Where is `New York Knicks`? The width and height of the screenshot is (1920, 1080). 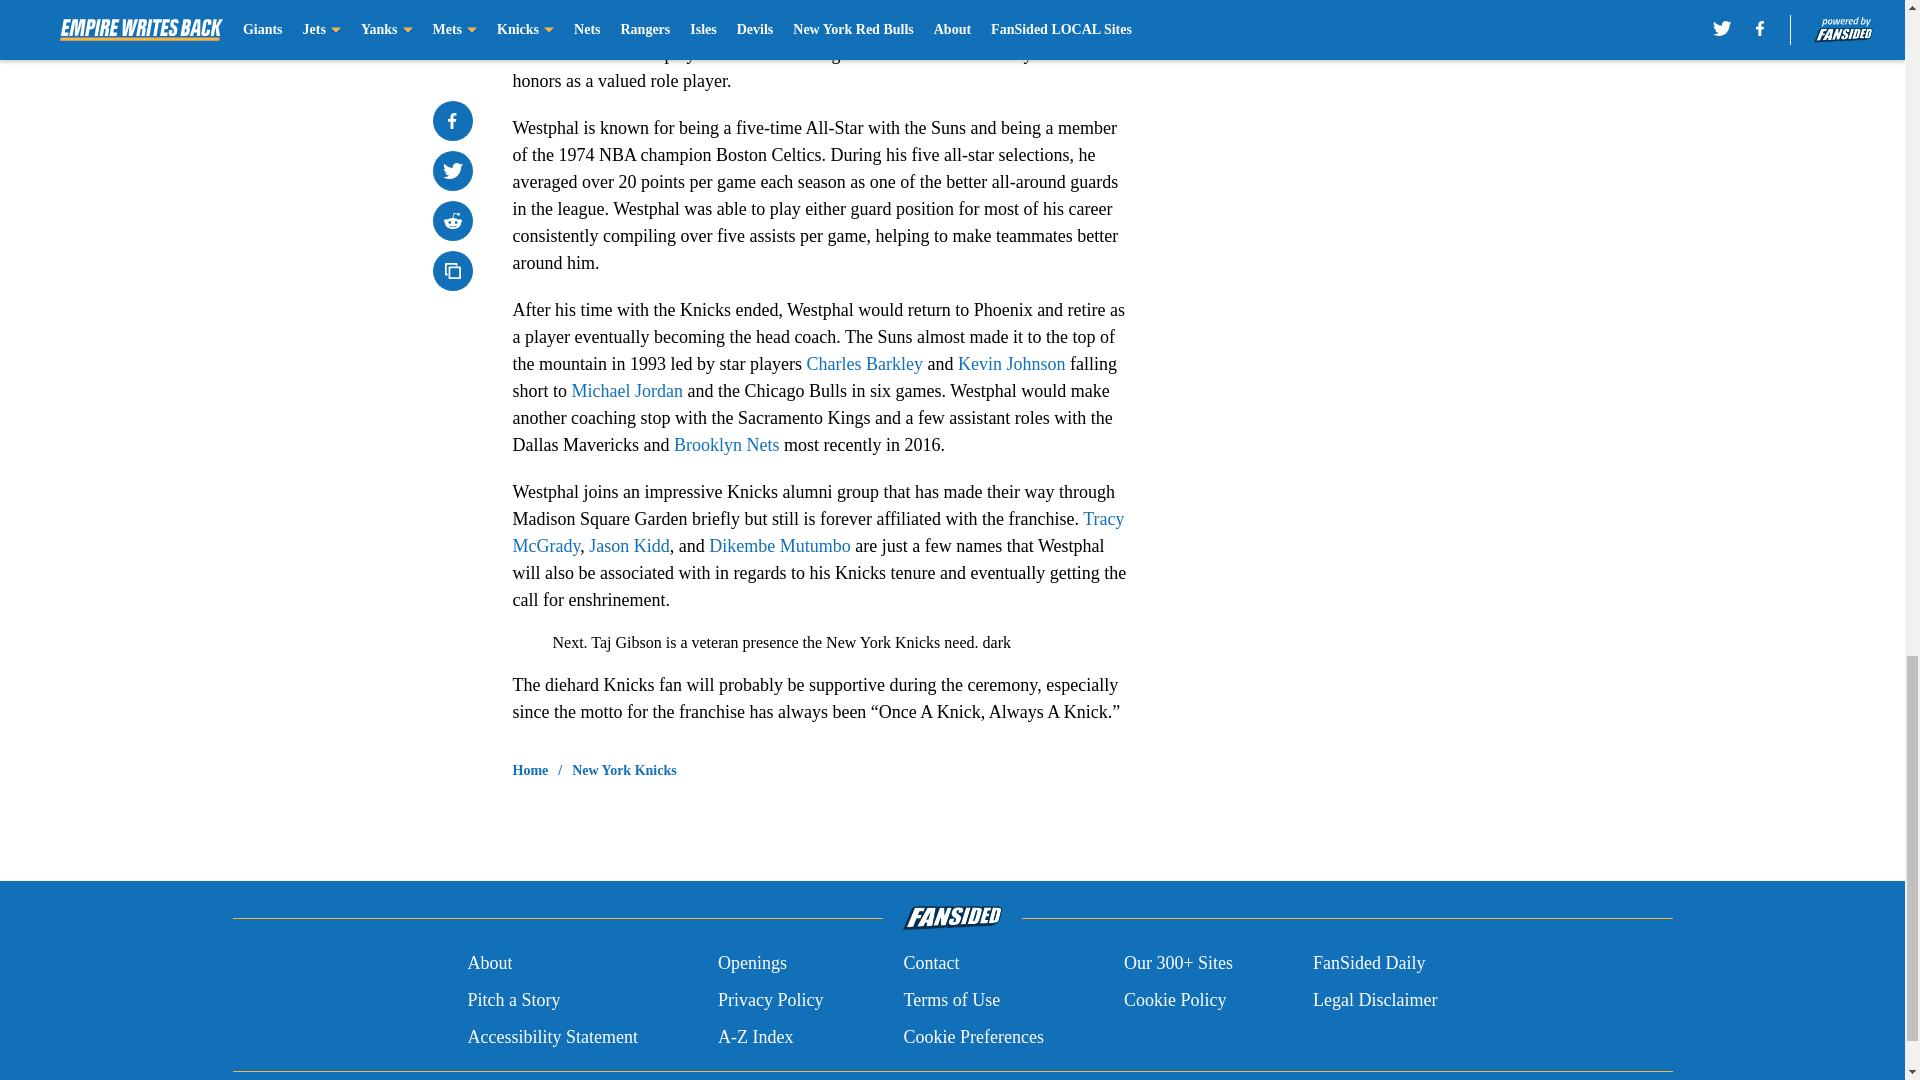
New York Knicks is located at coordinates (624, 770).